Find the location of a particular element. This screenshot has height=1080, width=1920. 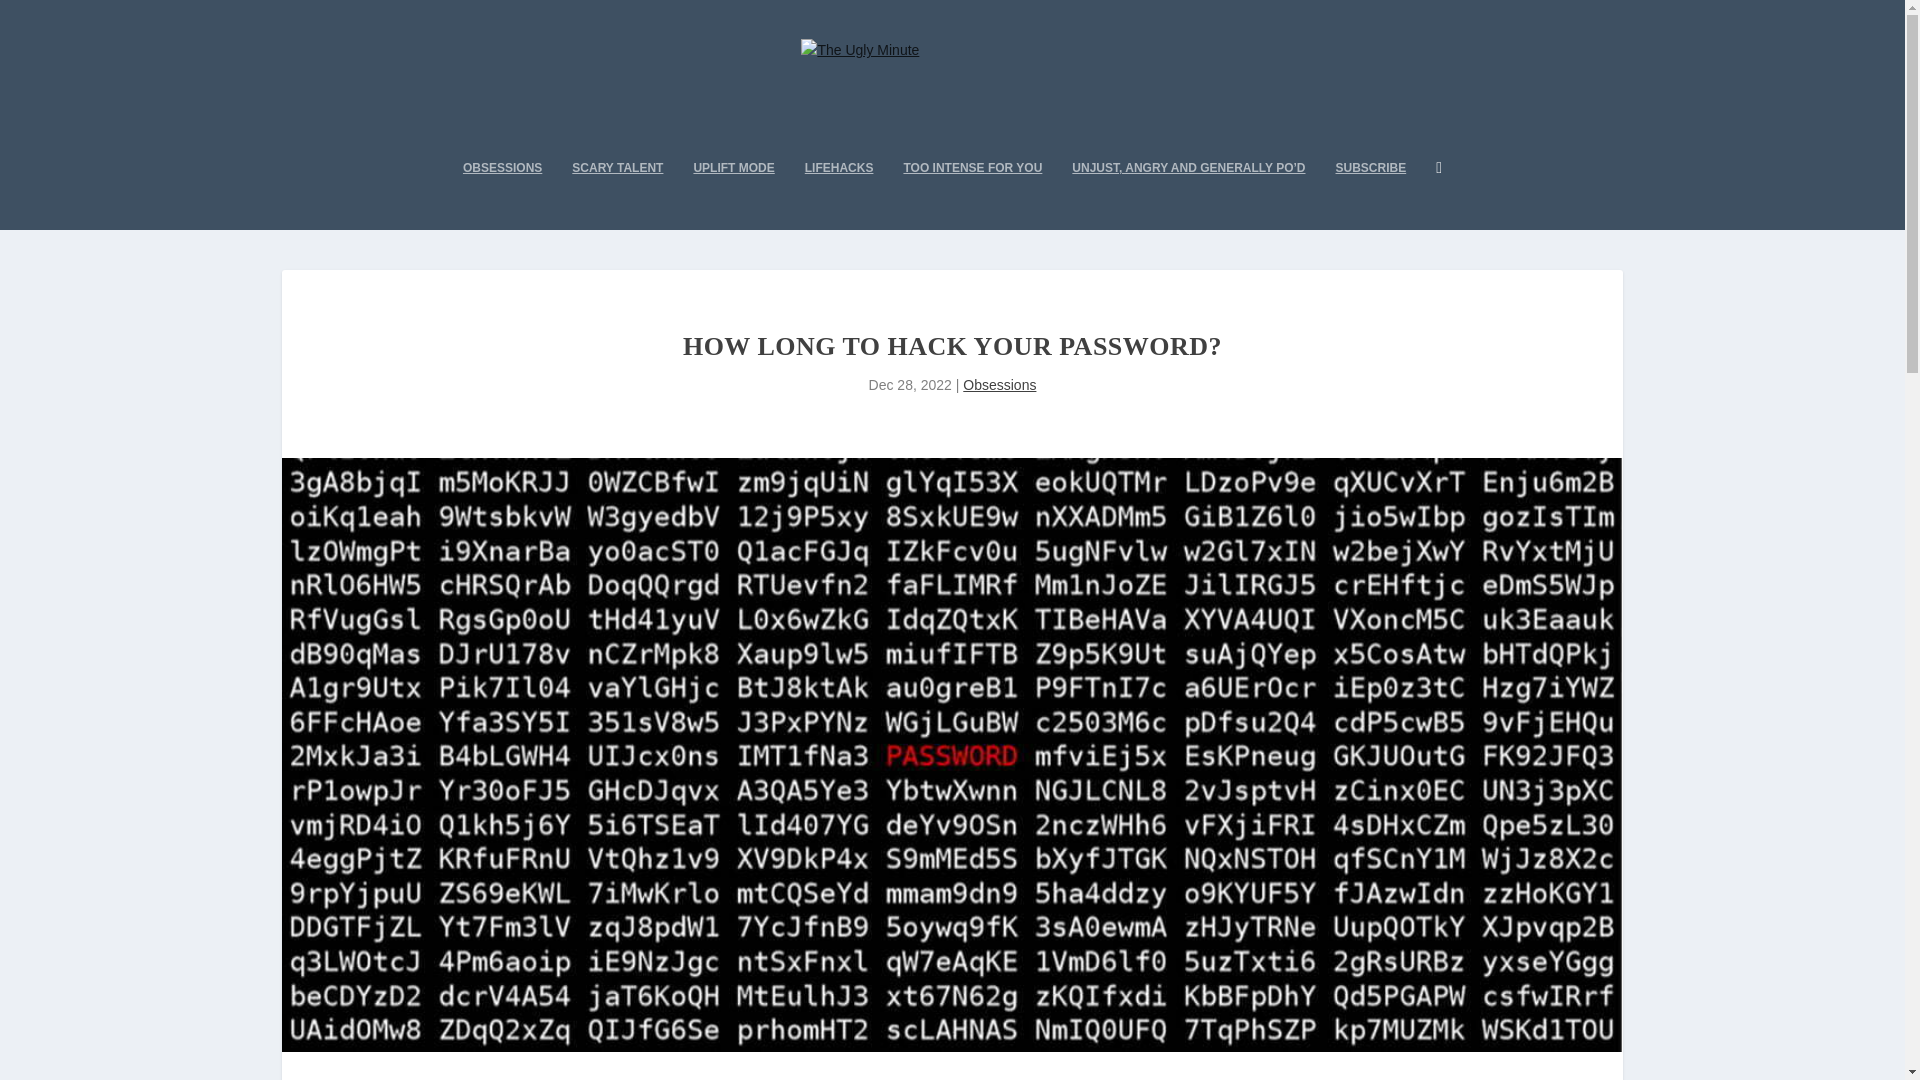

TOO INTENSE FOR YOU is located at coordinates (972, 194).